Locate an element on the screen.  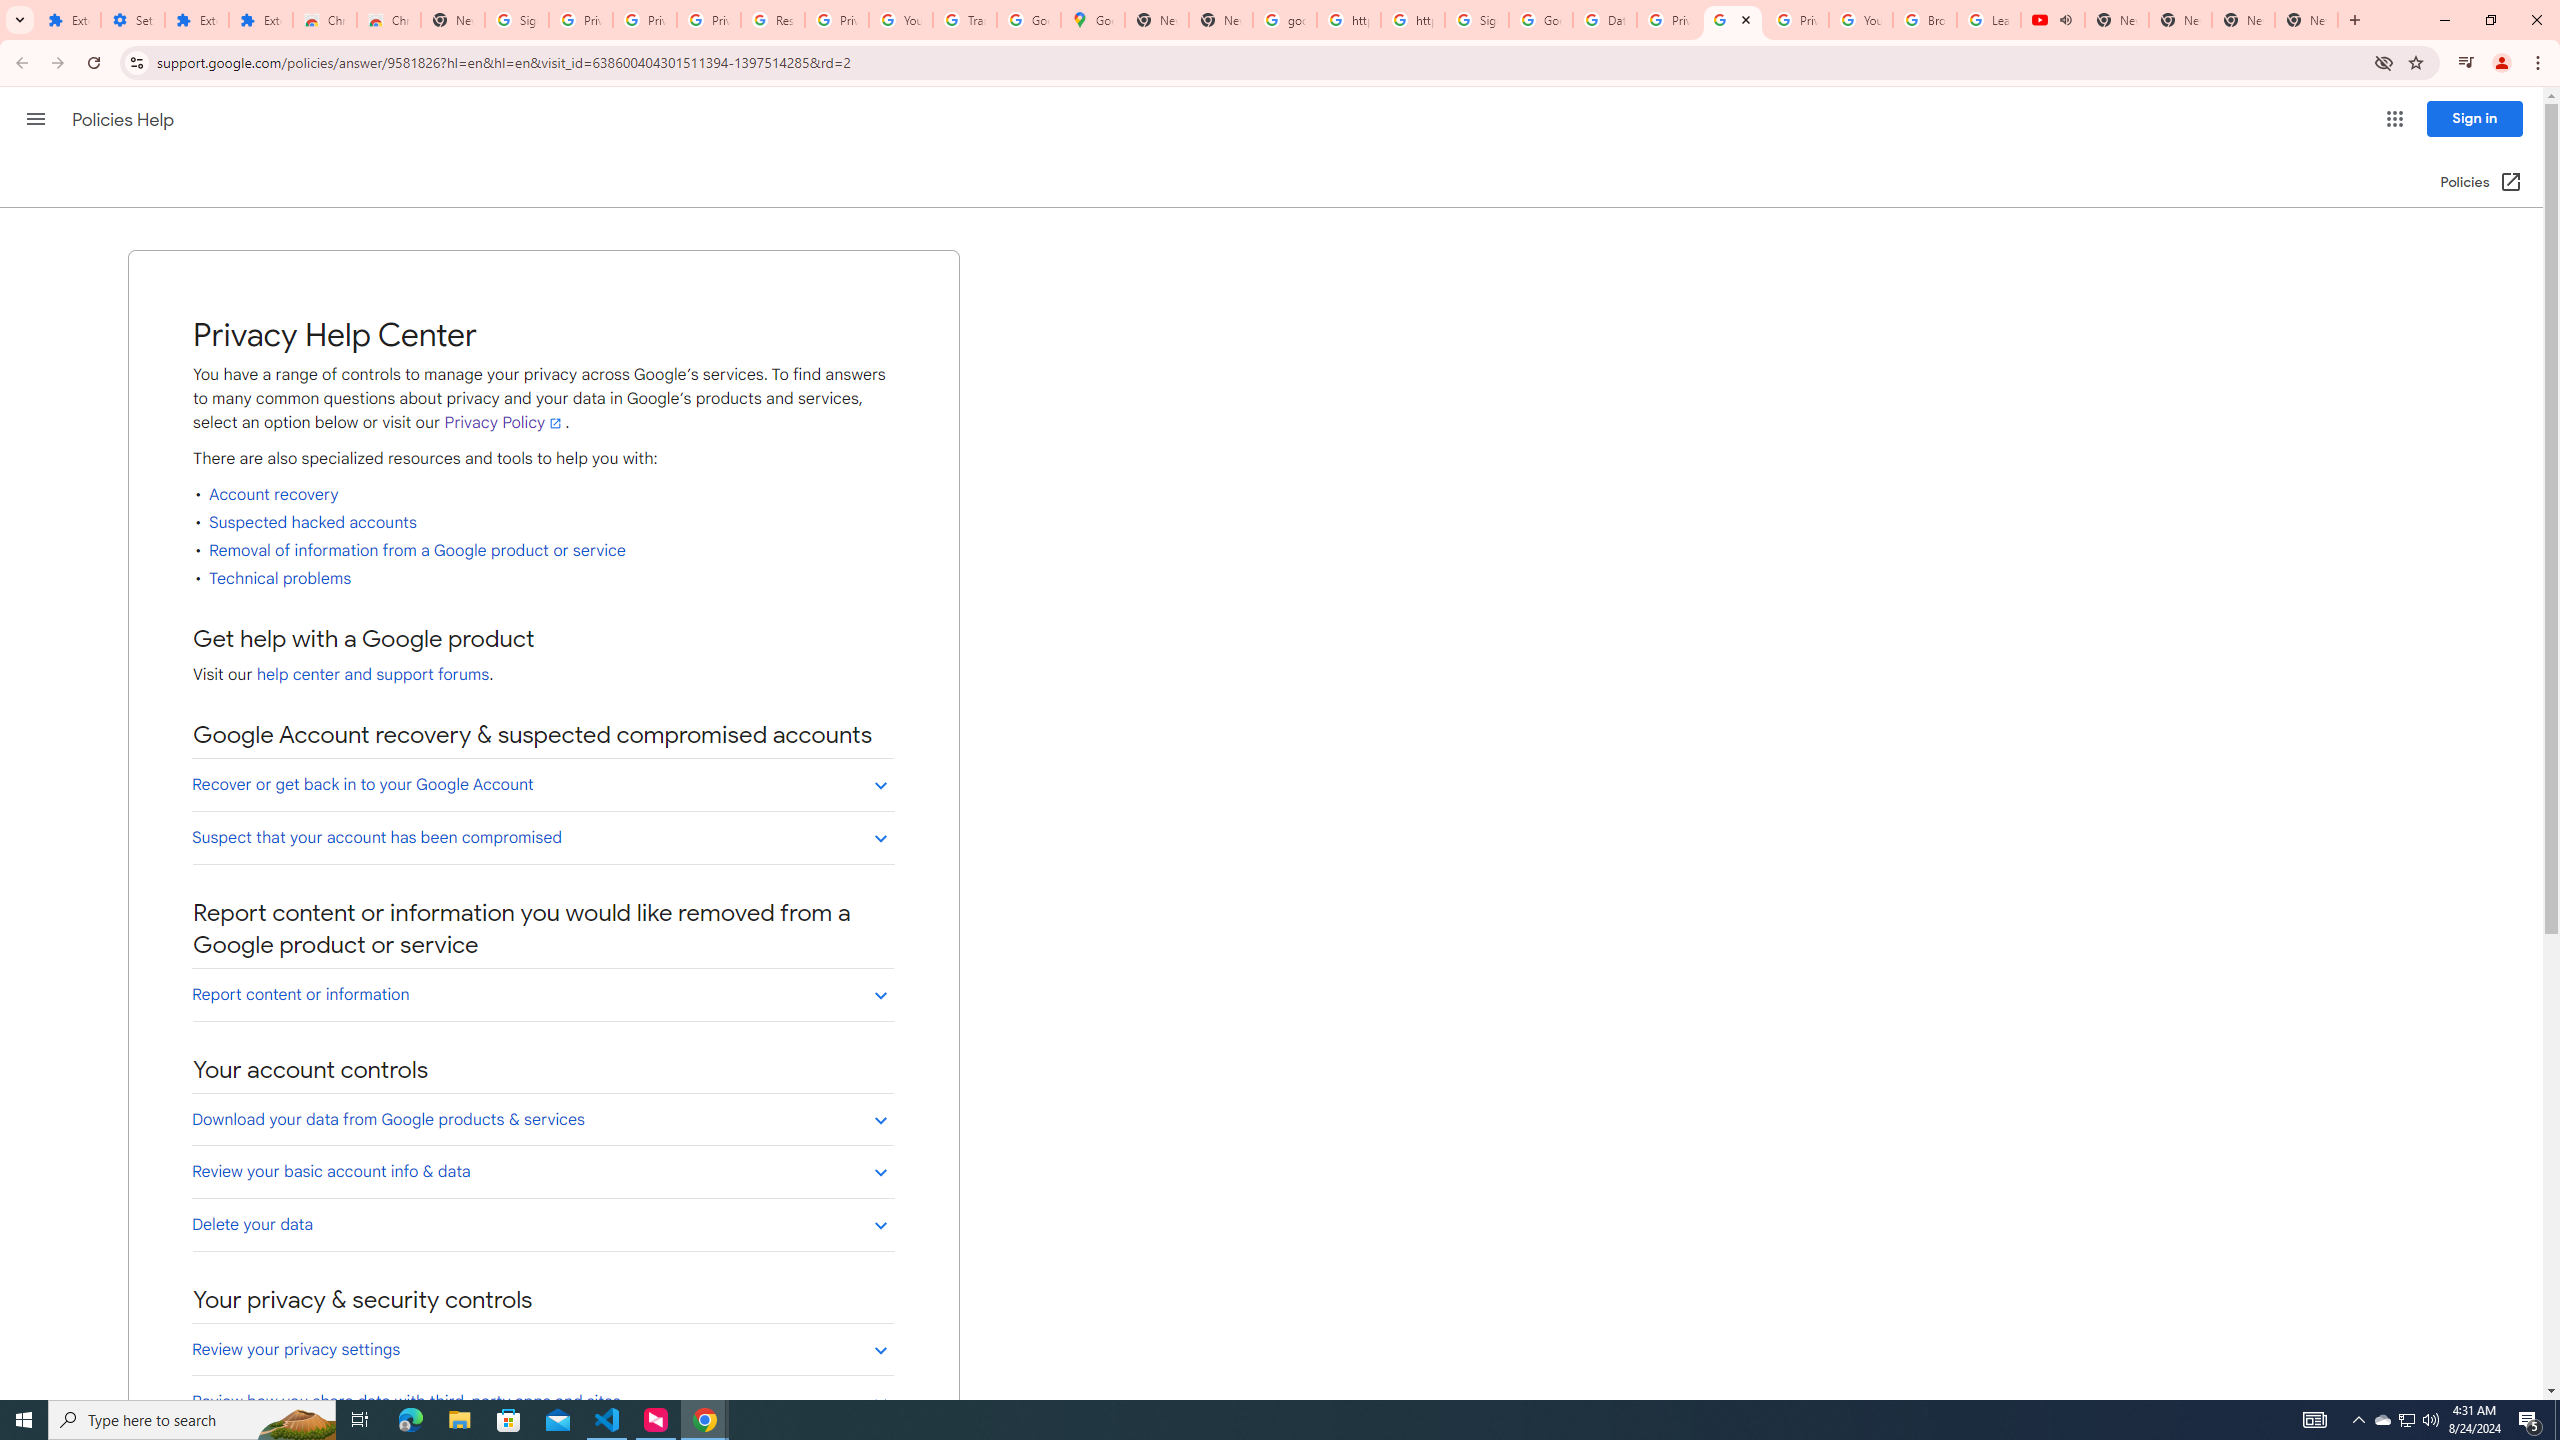
Privacy Help Center - Policies Help is located at coordinates (1733, 20).